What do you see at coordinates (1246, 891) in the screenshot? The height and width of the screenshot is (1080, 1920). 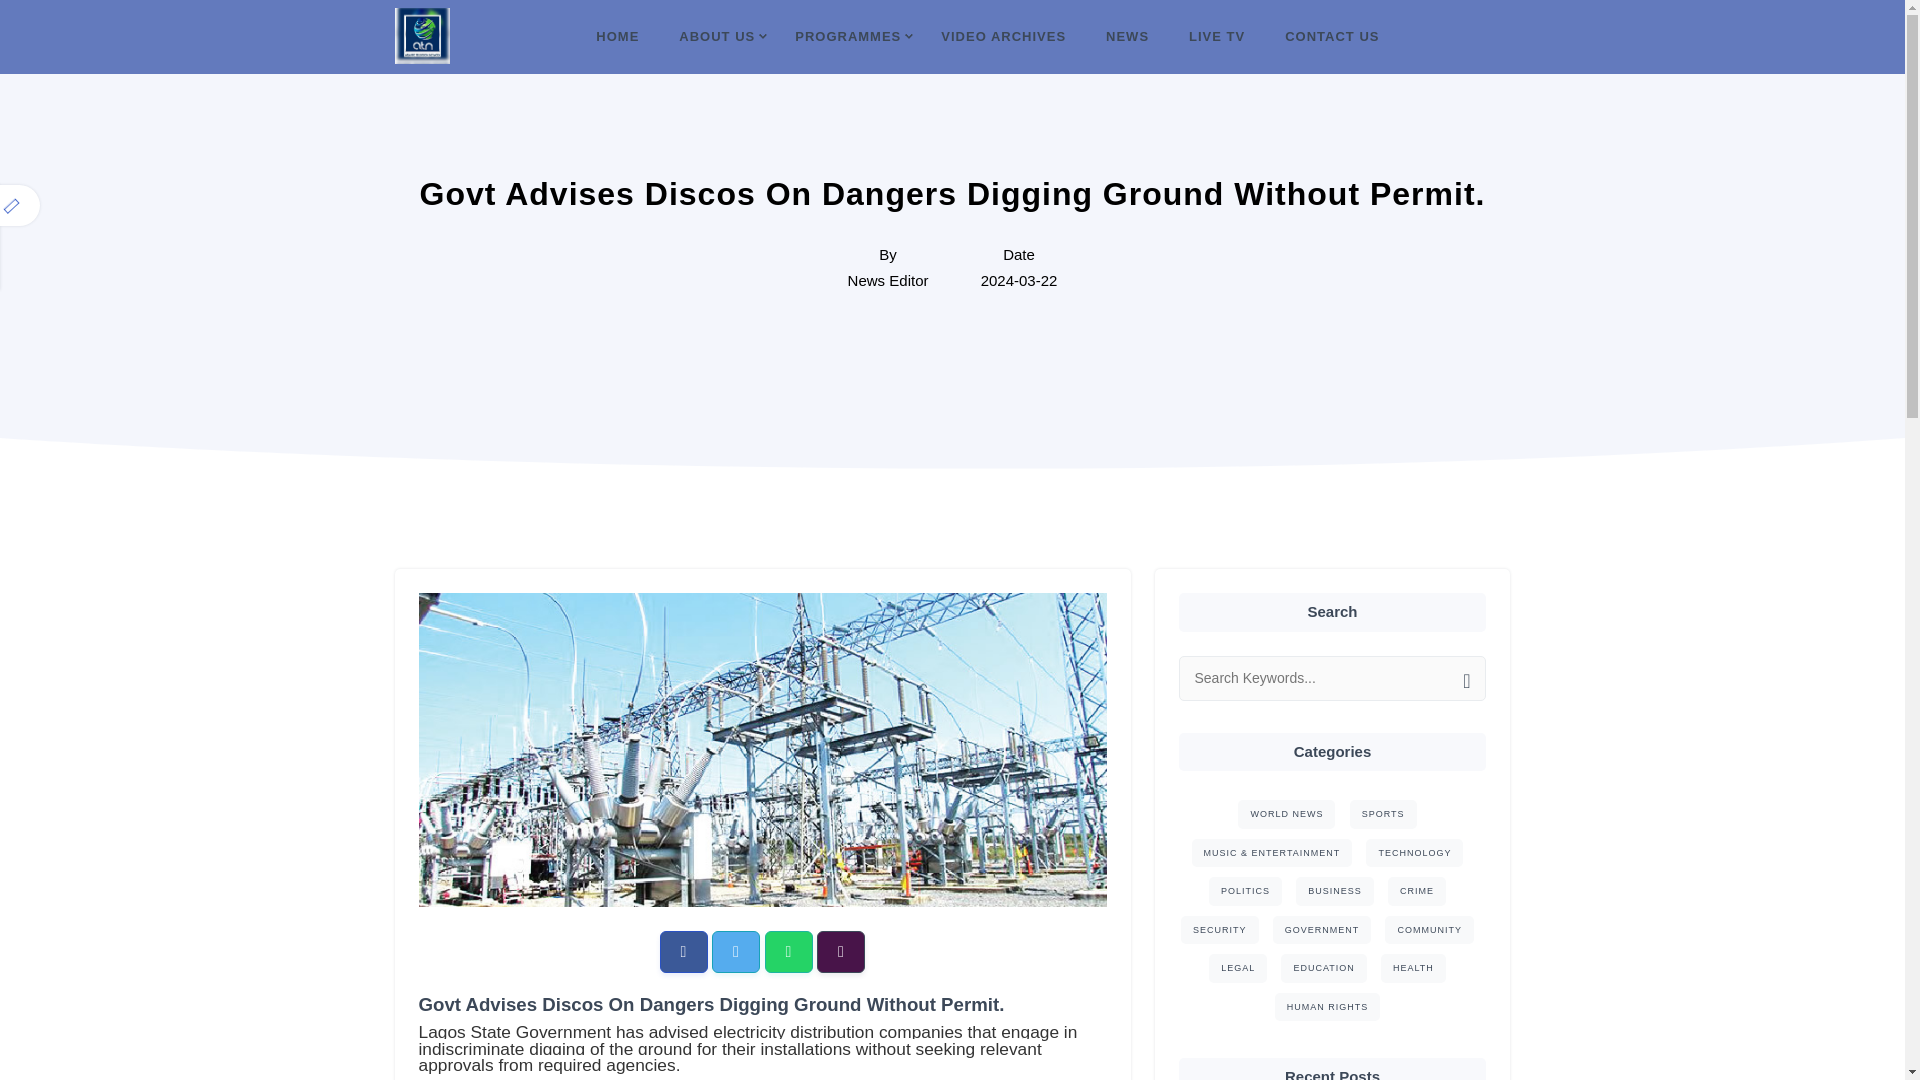 I see `POLITICS` at bounding box center [1246, 891].